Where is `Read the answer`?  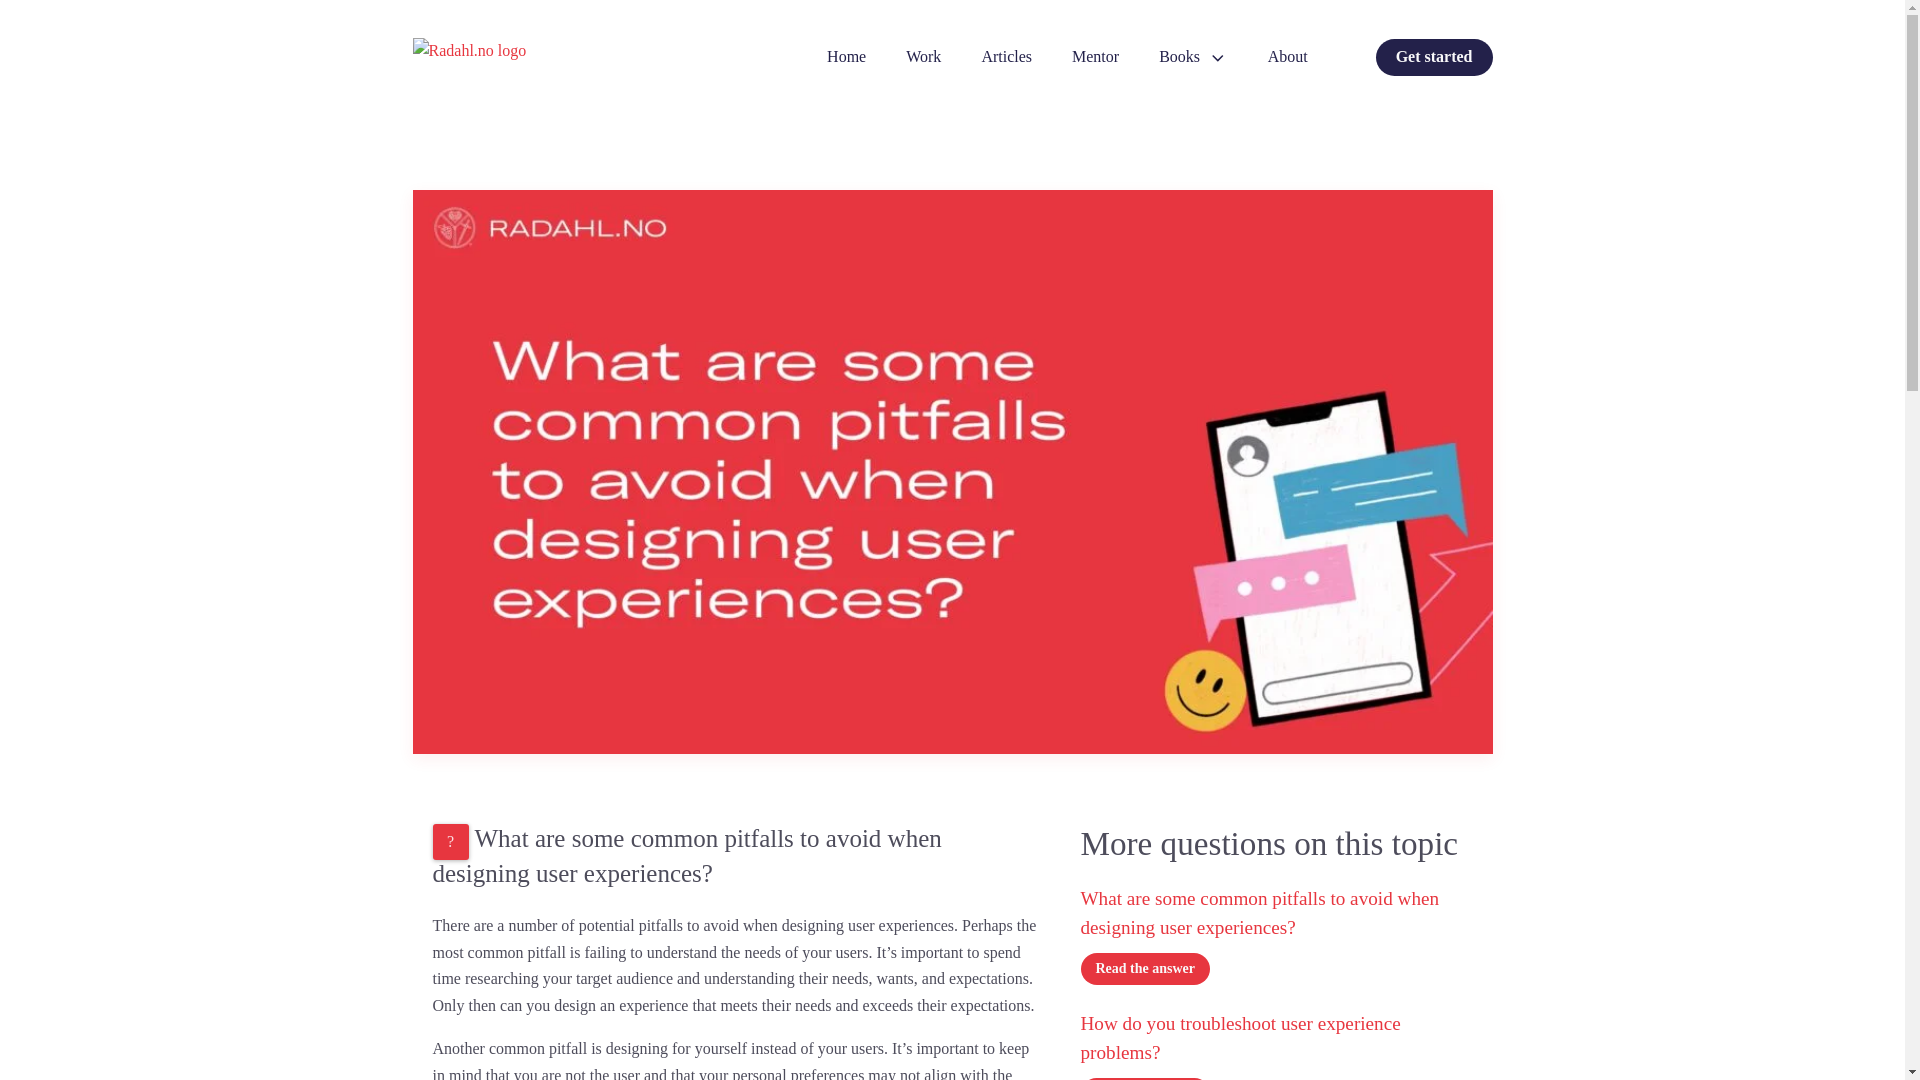
Read the answer is located at coordinates (1144, 968).